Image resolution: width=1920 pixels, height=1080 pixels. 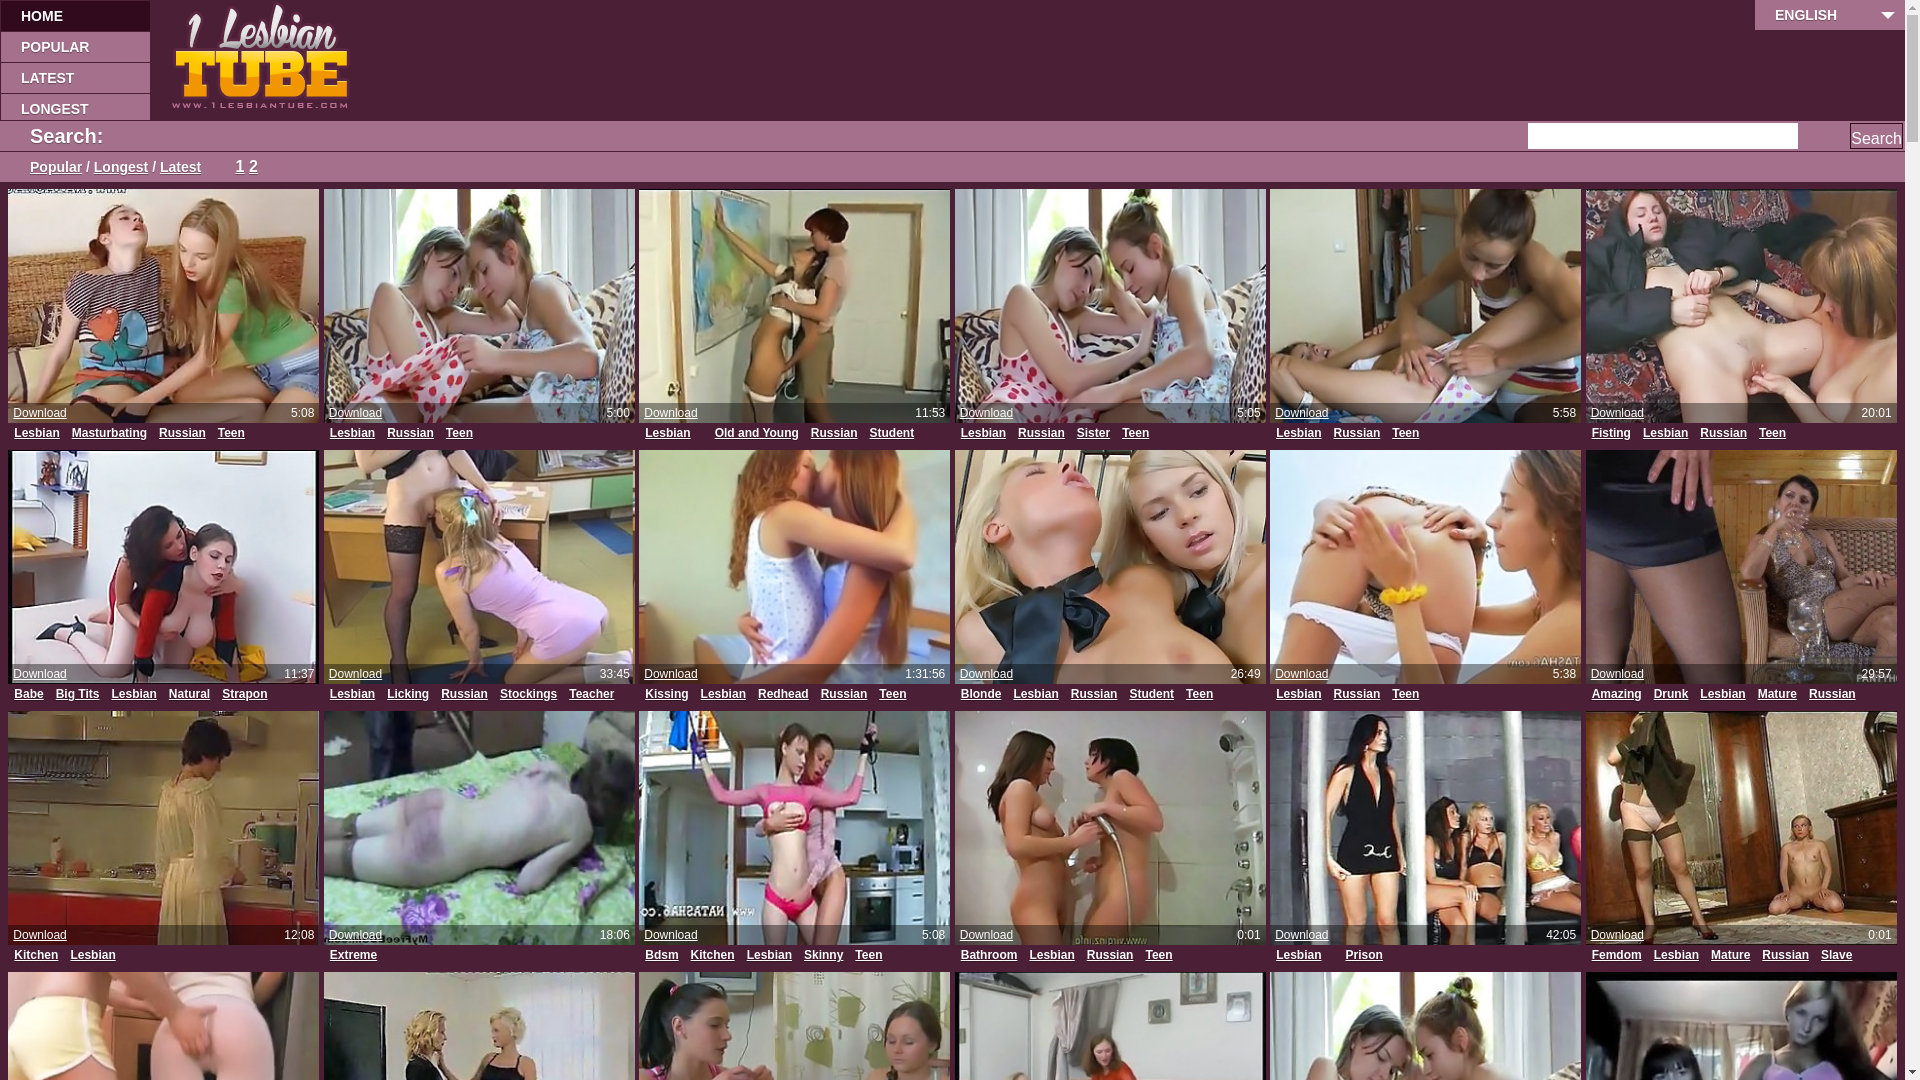 I want to click on Lesbian, so click(x=1676, y=956).